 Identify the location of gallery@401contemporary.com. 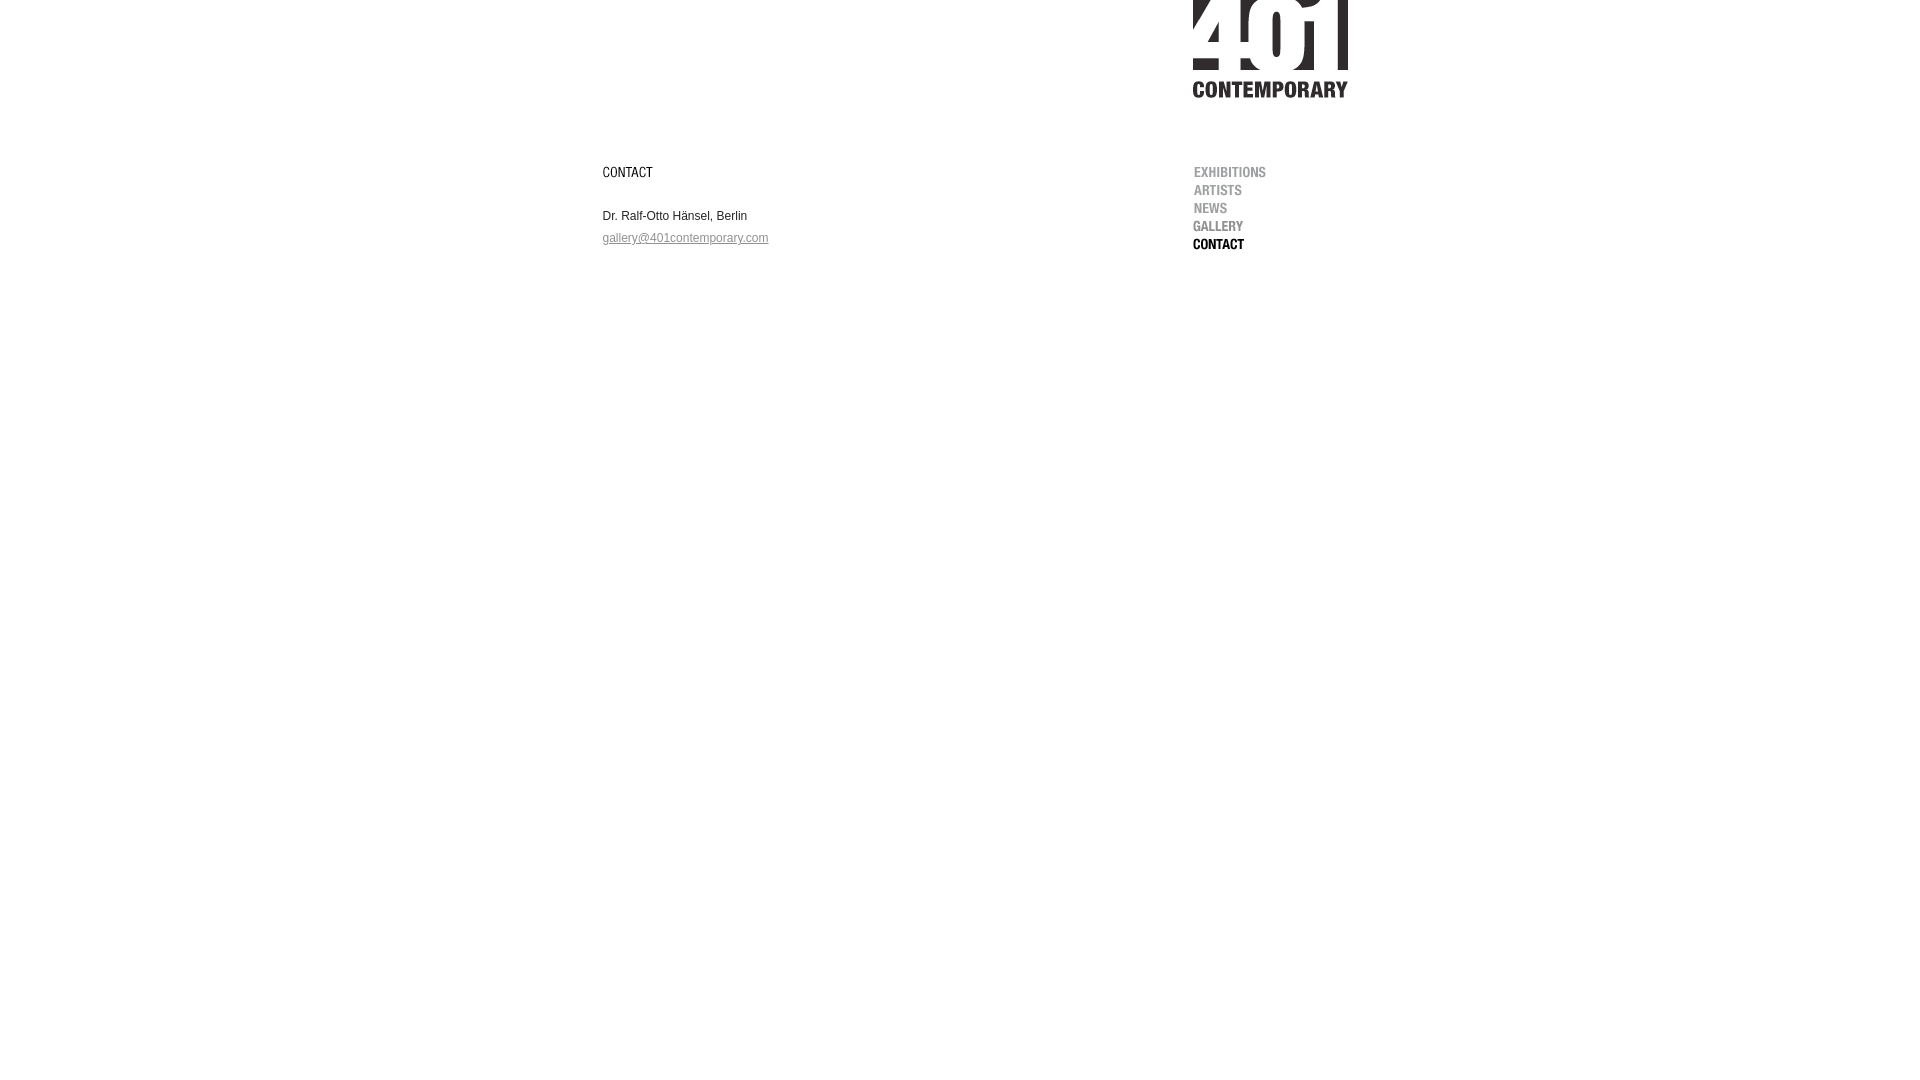
(685, 238).